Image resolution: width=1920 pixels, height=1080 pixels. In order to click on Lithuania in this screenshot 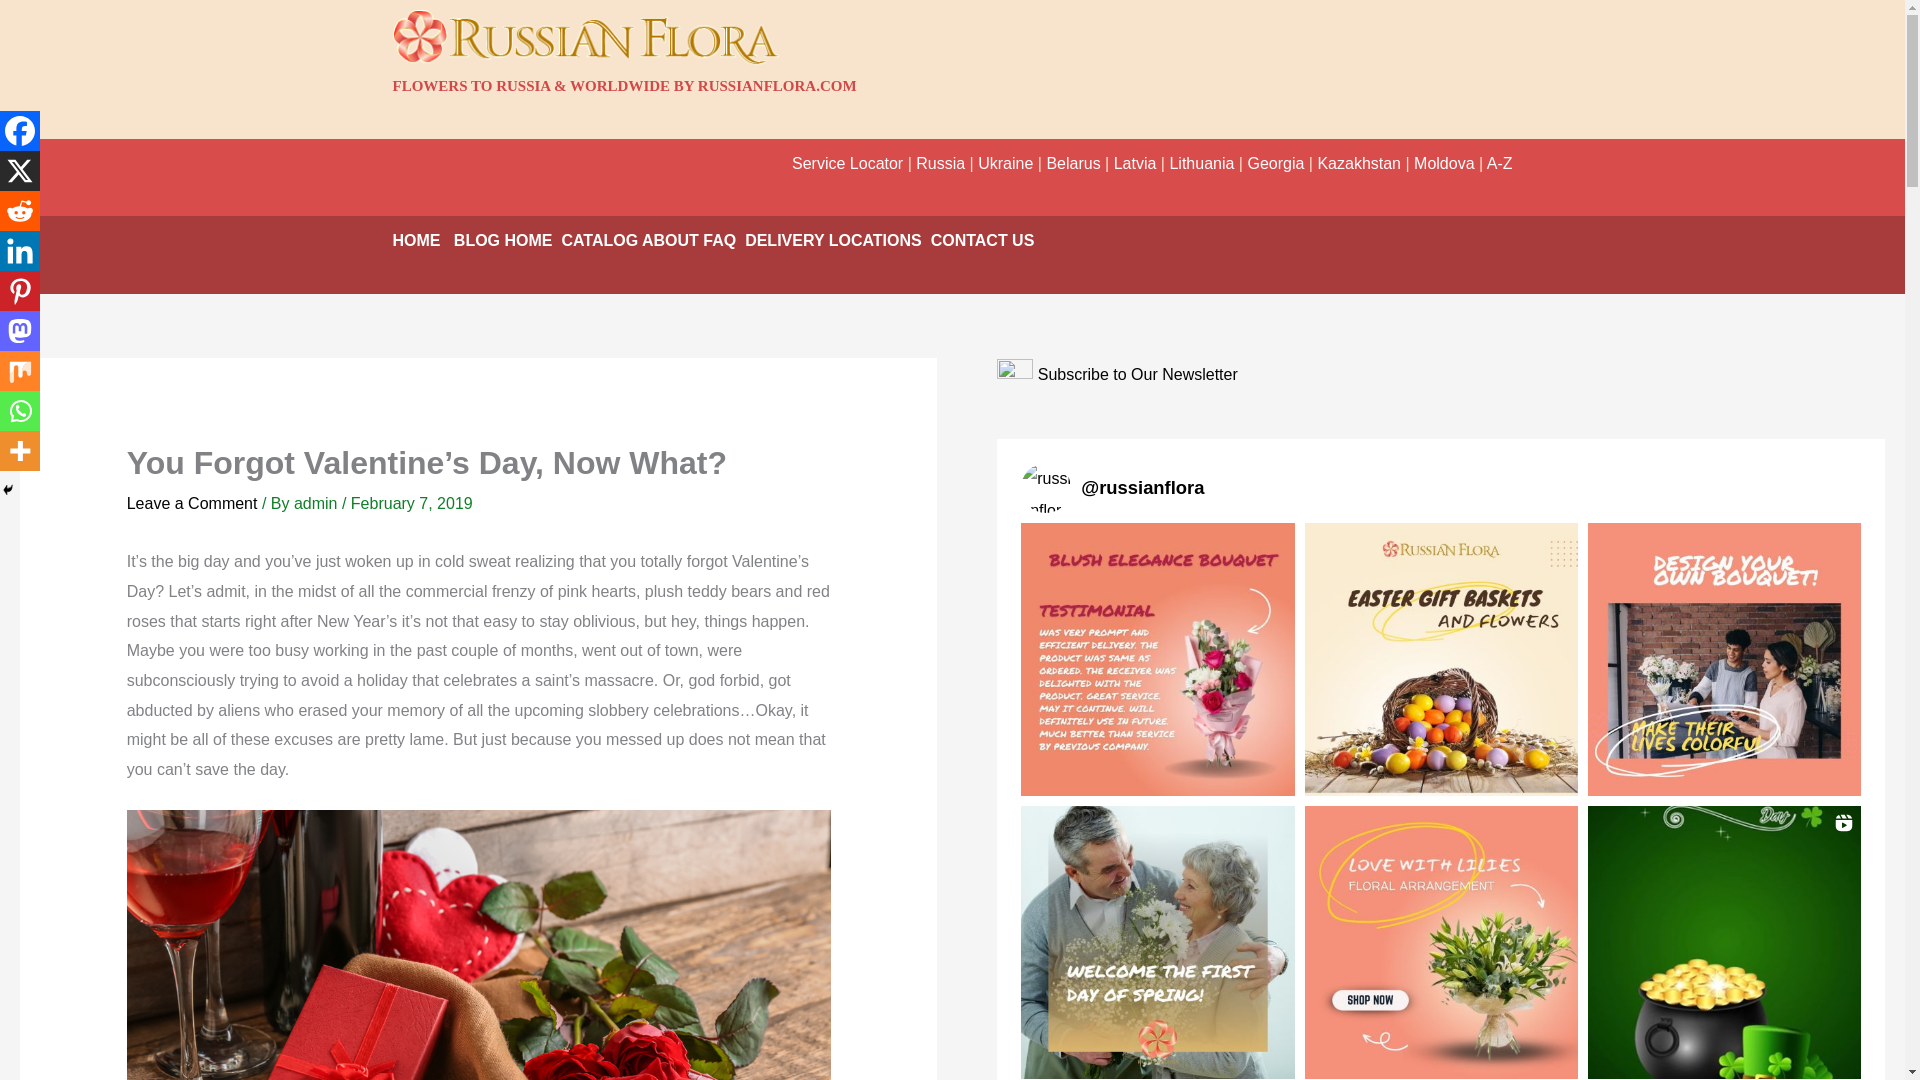, I will do `click(1202, 163)`.